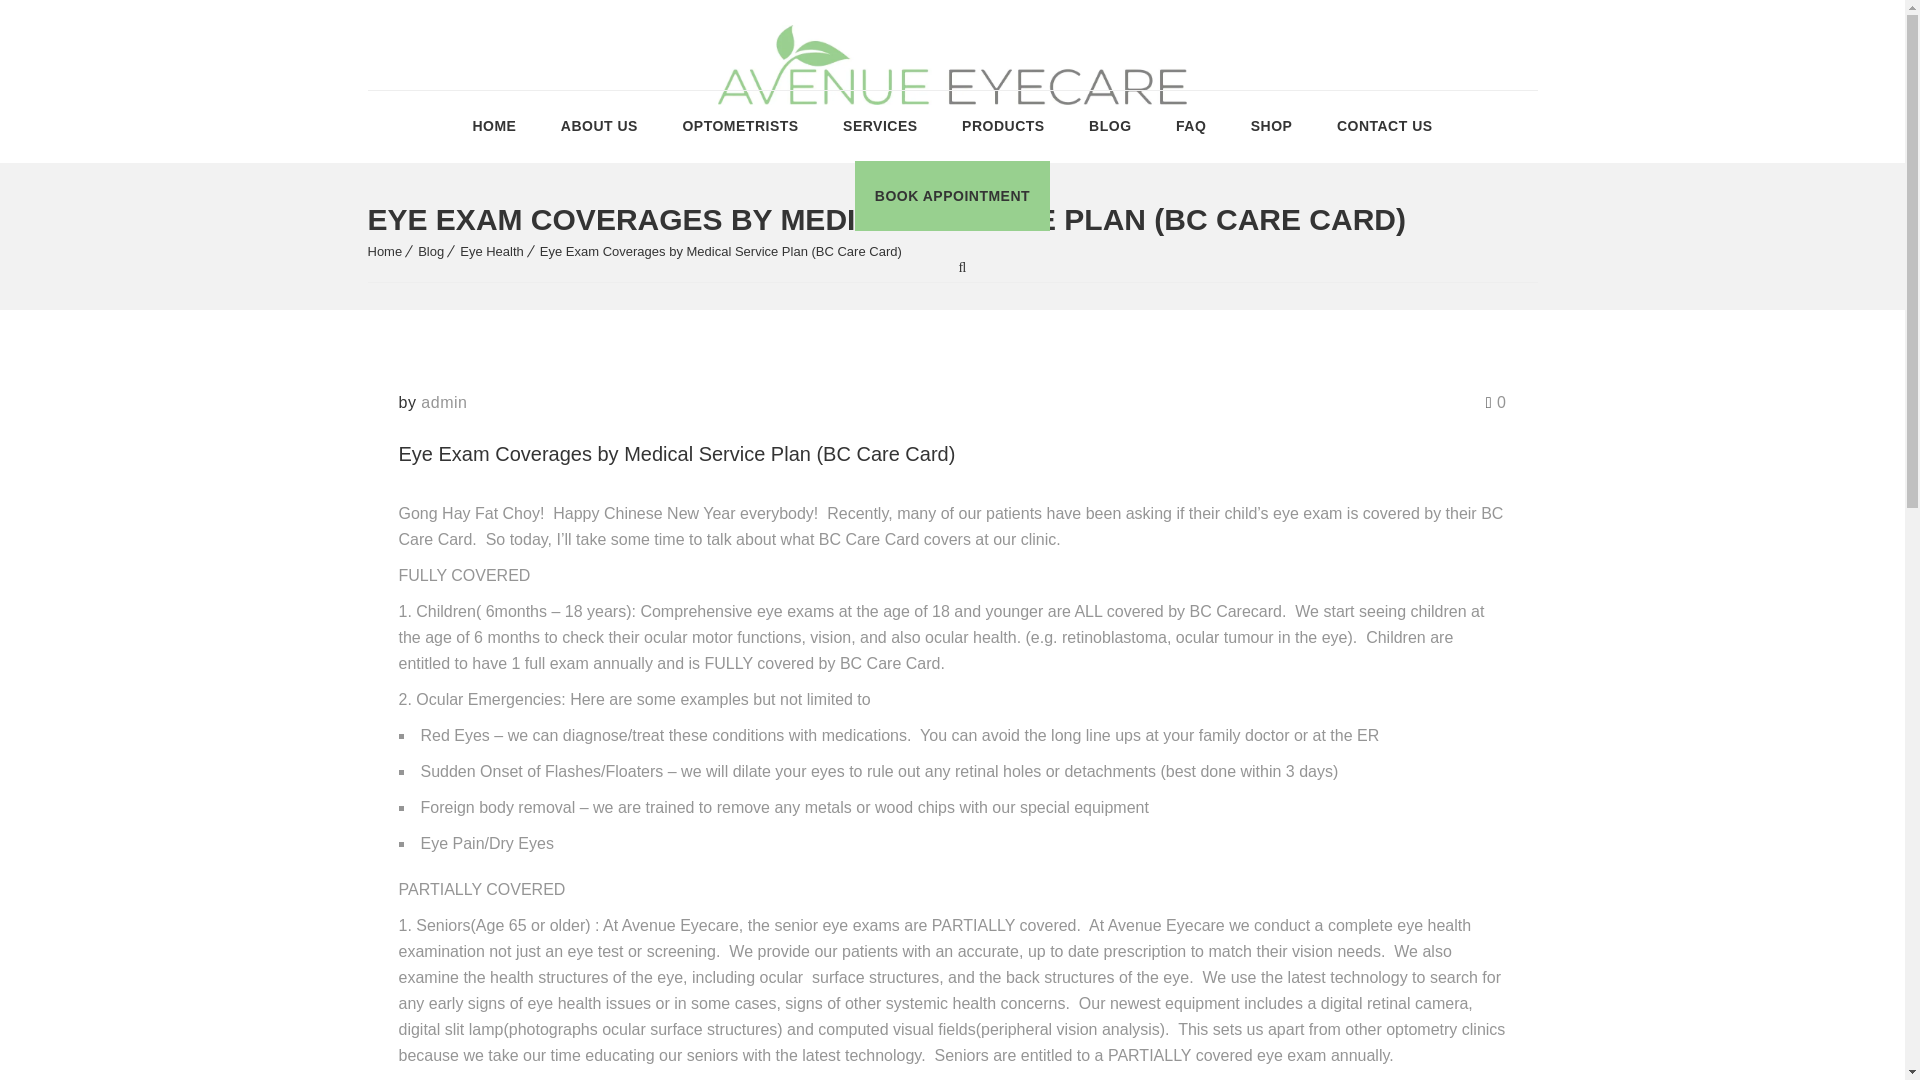 This screenshot has height=1080, width=1920. What do you see at coordinates (880, 125) in the screenshot?
I see `SERVICES` at bounding box center [880, 125].